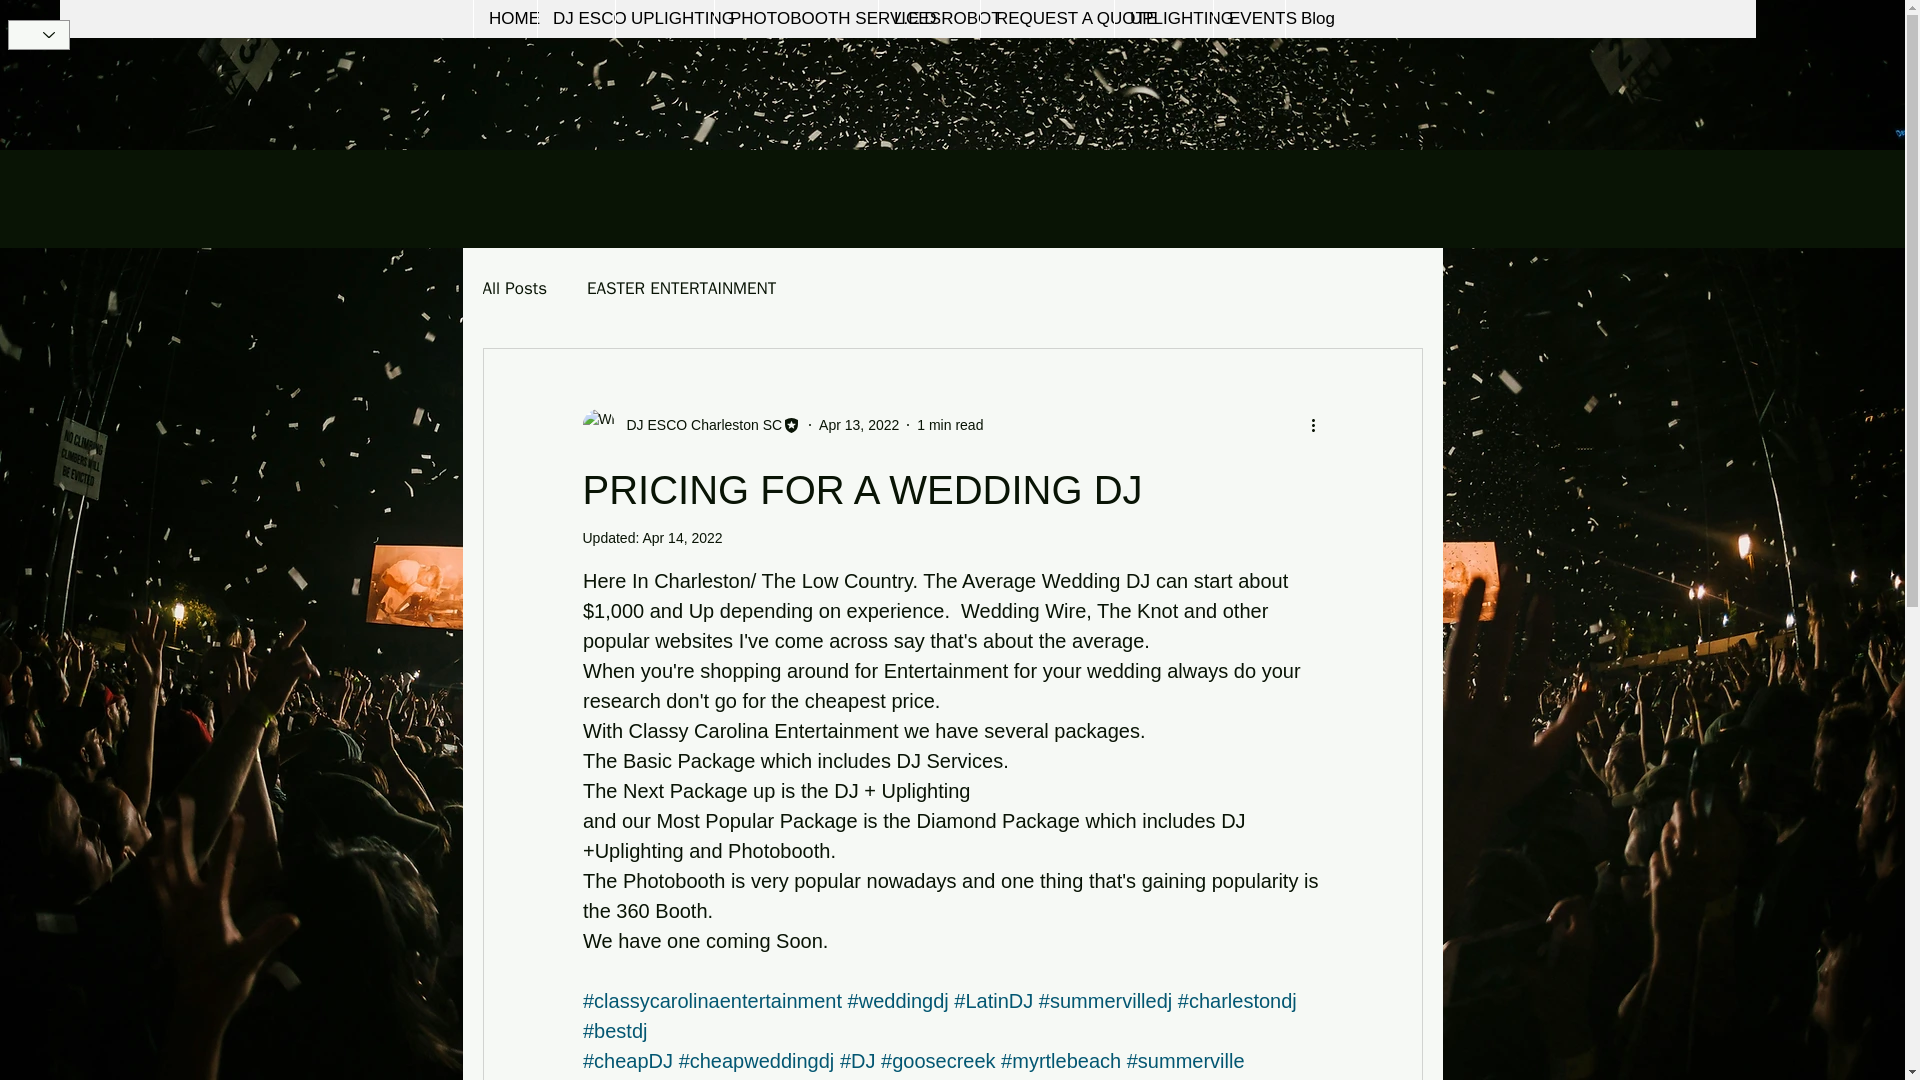  What do you see at coordinates (928, 18) in the screenshot?
I see `L.E.D ROBOT` at bounding box center [928, 18].